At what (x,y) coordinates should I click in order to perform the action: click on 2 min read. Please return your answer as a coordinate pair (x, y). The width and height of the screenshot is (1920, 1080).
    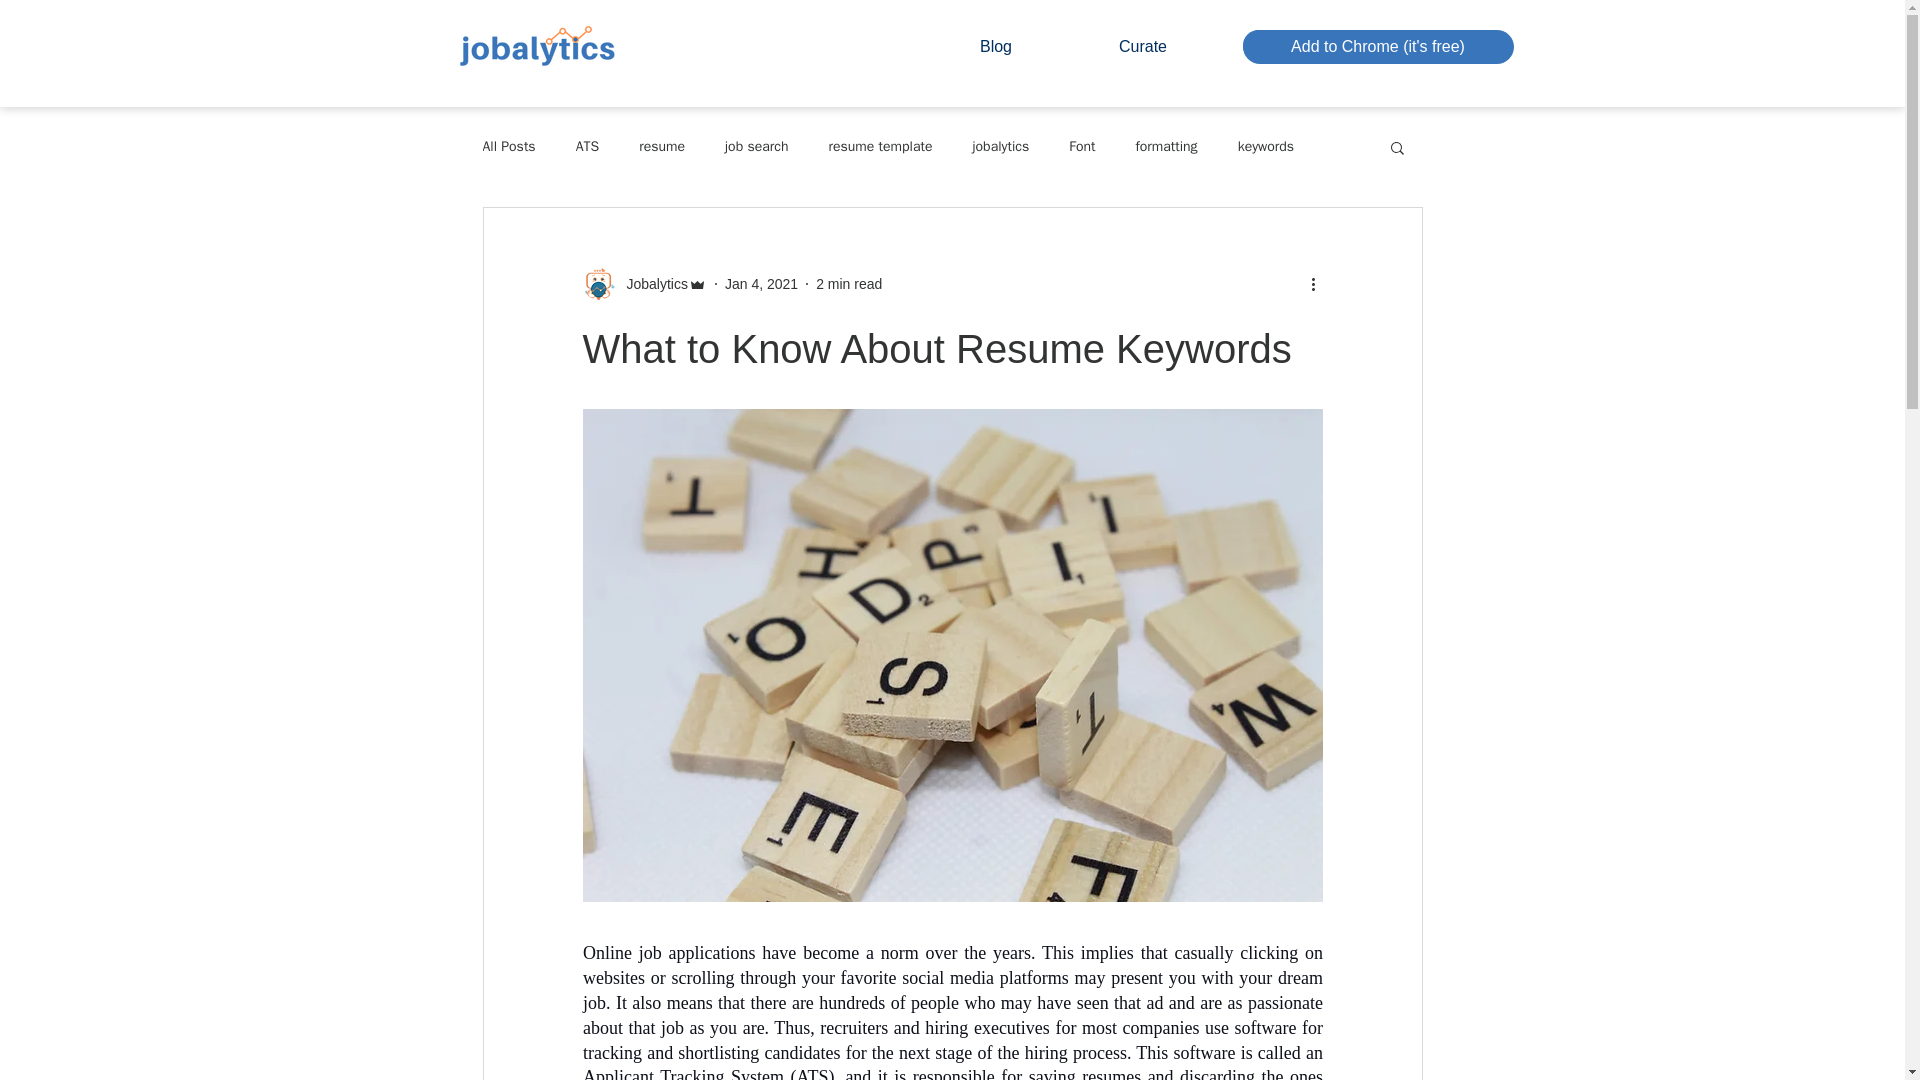
    Looking at the image, I should click on (848, 284).